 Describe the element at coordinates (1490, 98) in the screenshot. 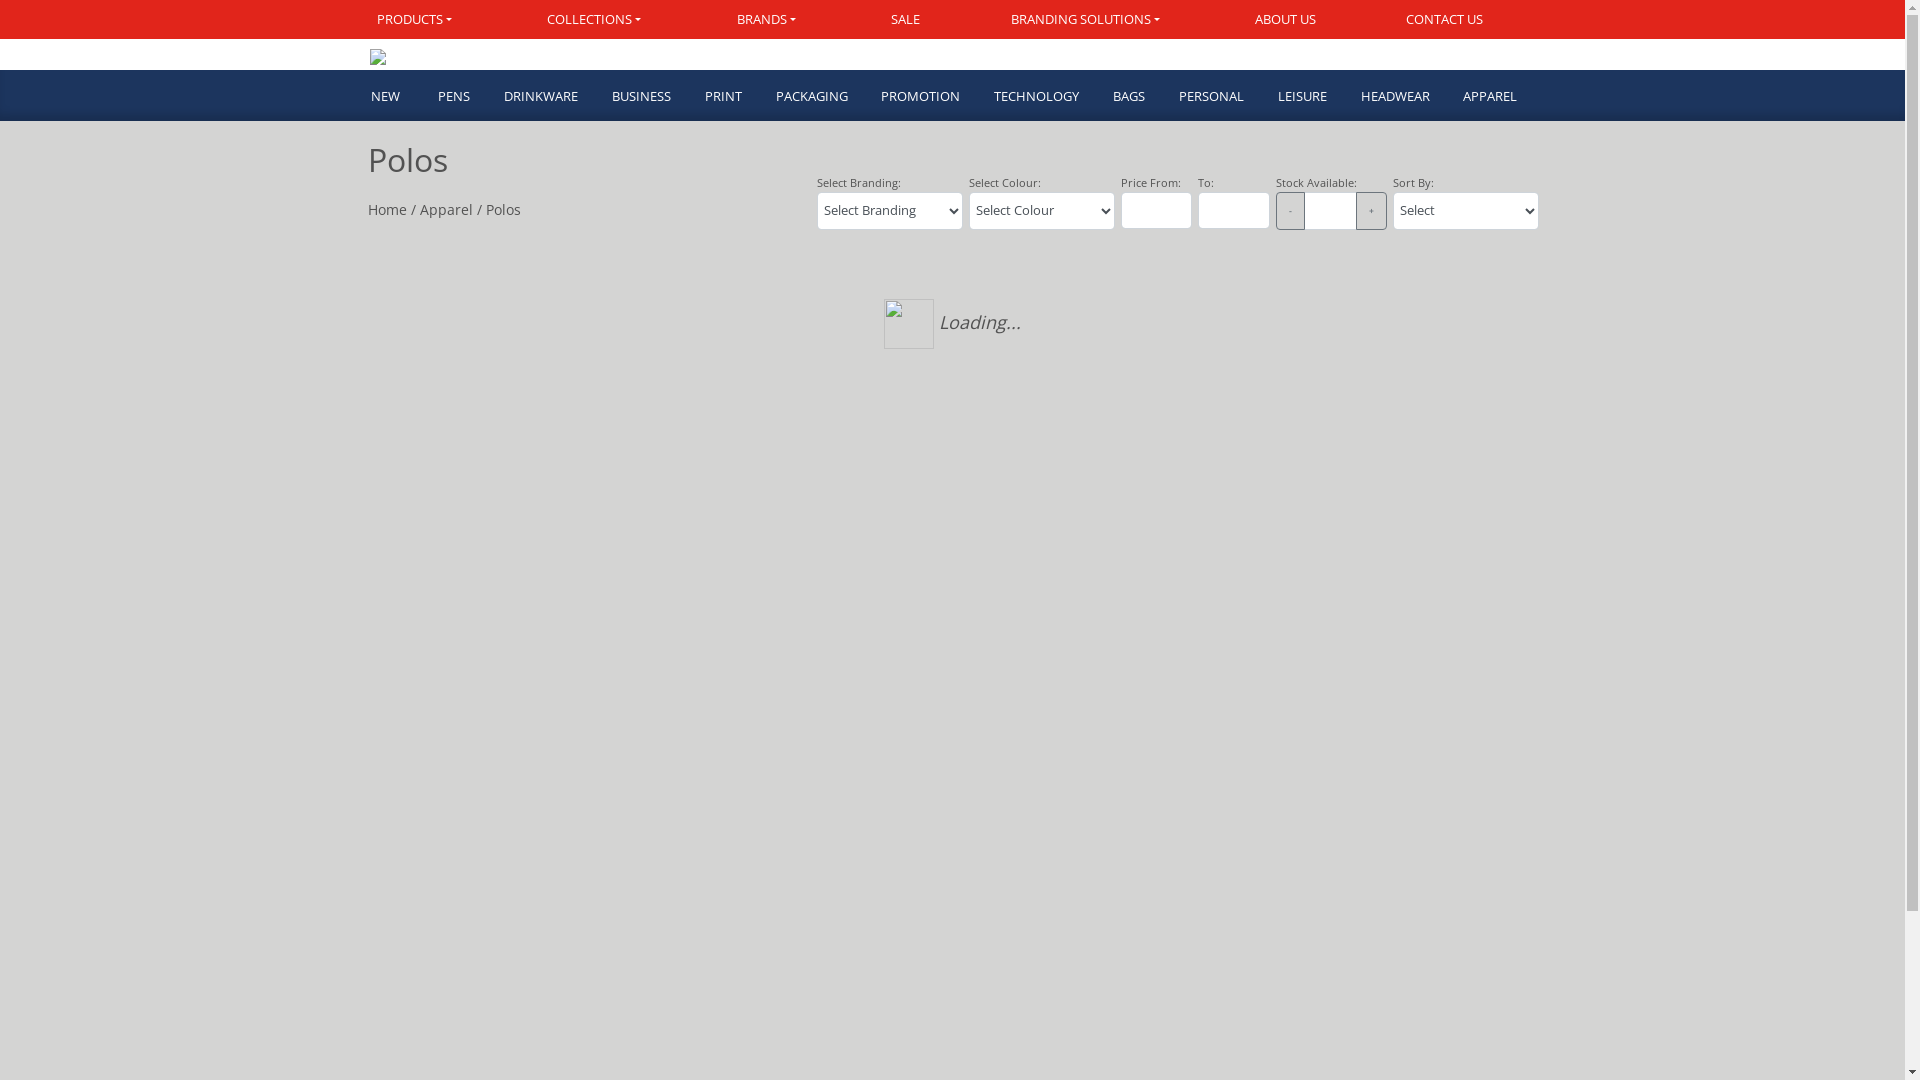

I see `APPAREL` at that location.